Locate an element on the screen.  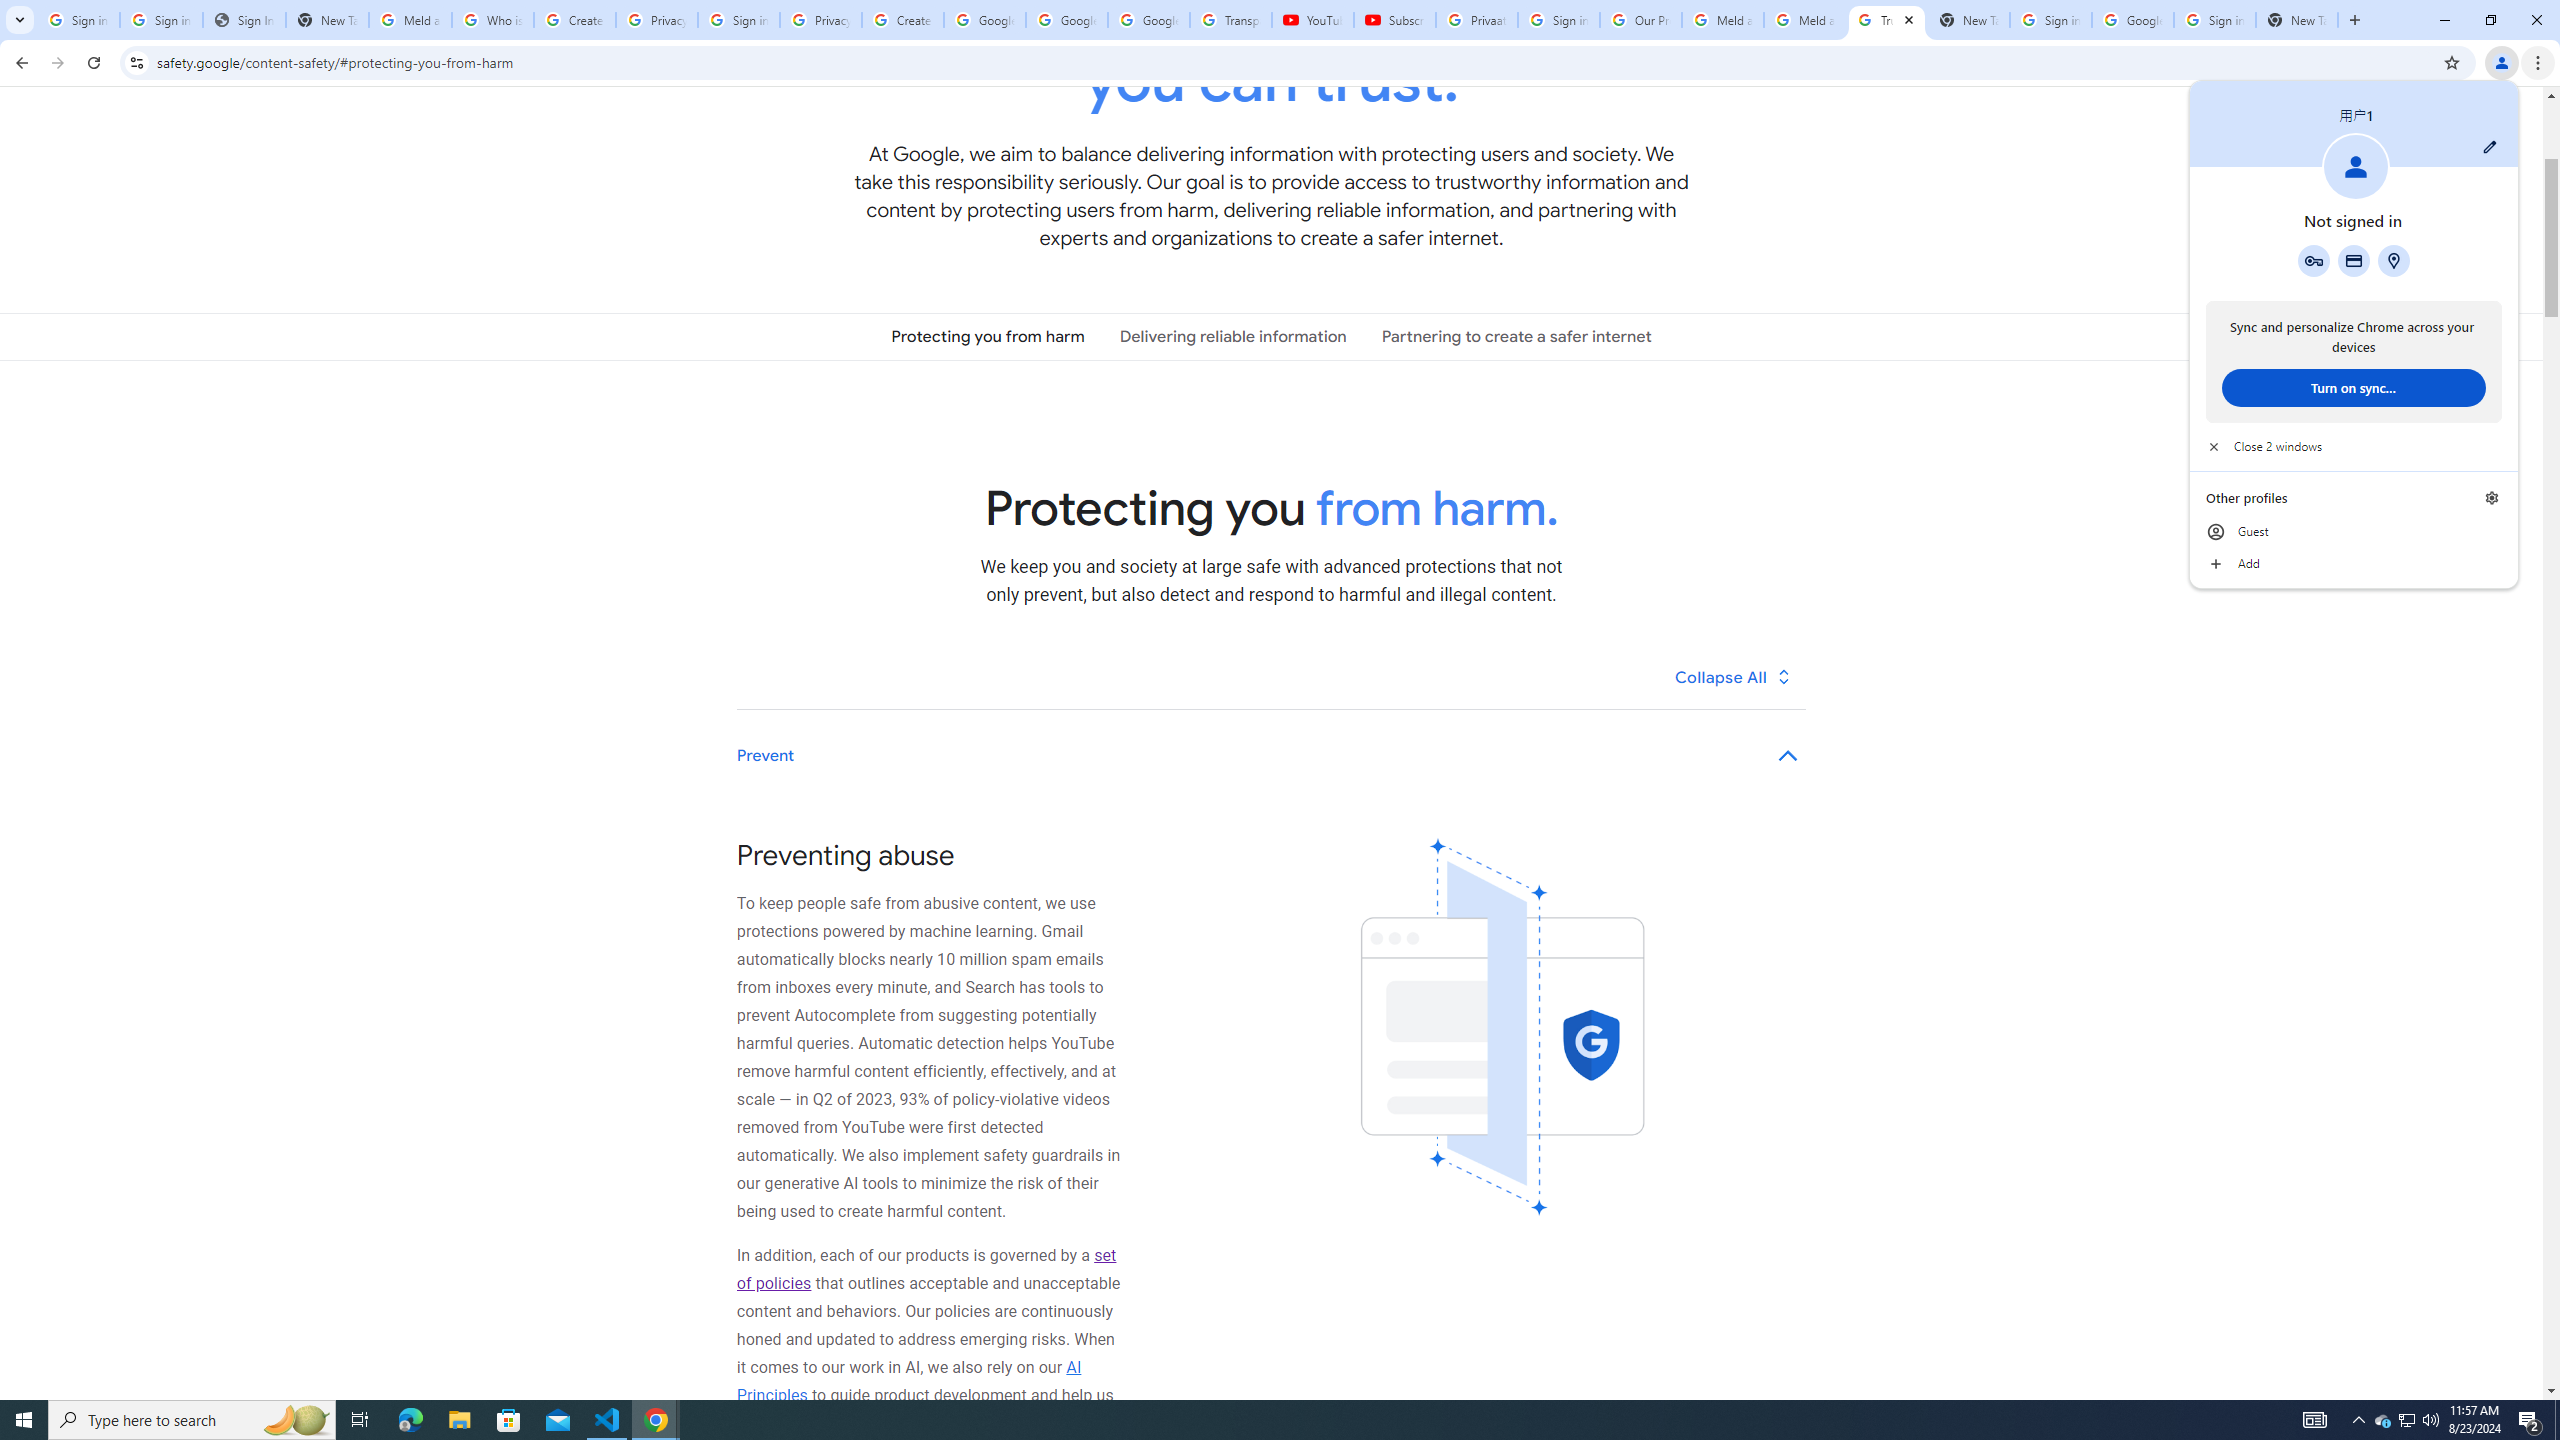
Sign in - Google Accounts is located at coordinates (1394, 20).